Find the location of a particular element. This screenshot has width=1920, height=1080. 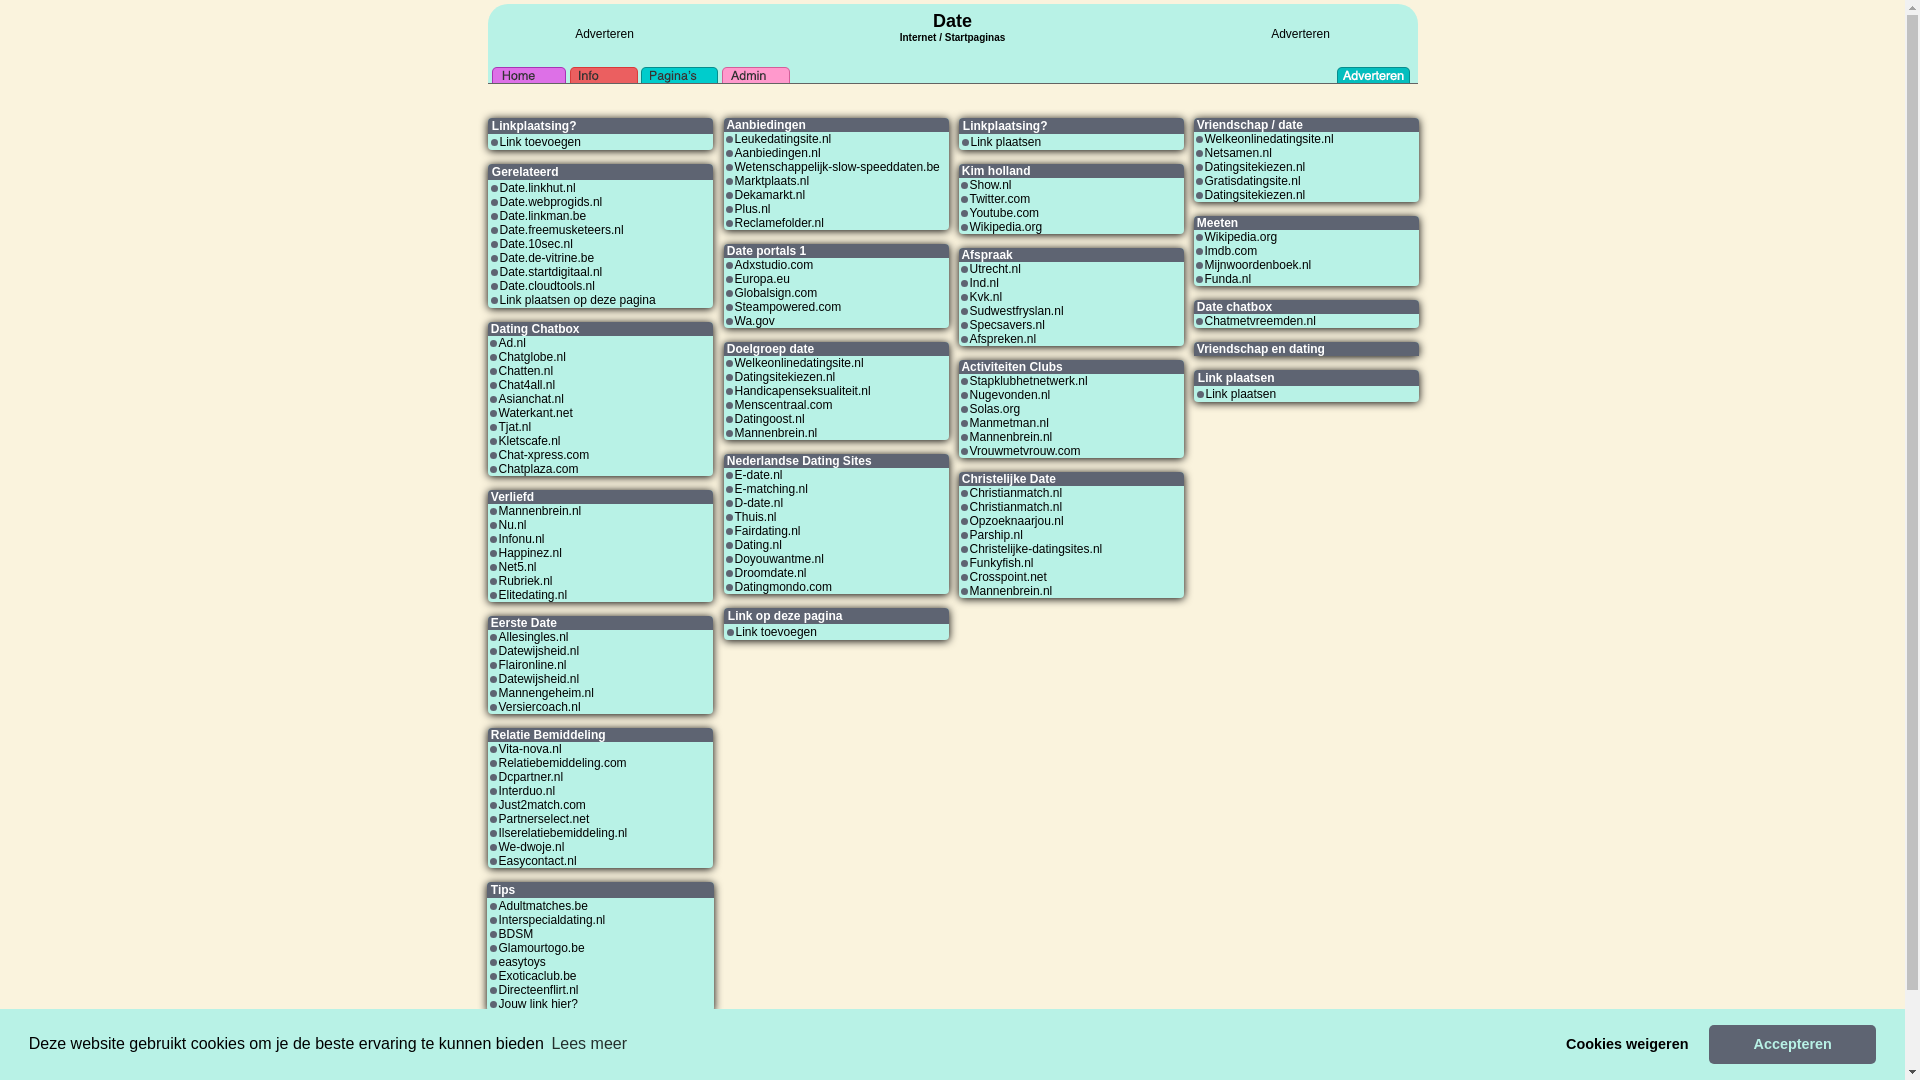

Cookies weigeren is located at coordinates (1628, 1044).